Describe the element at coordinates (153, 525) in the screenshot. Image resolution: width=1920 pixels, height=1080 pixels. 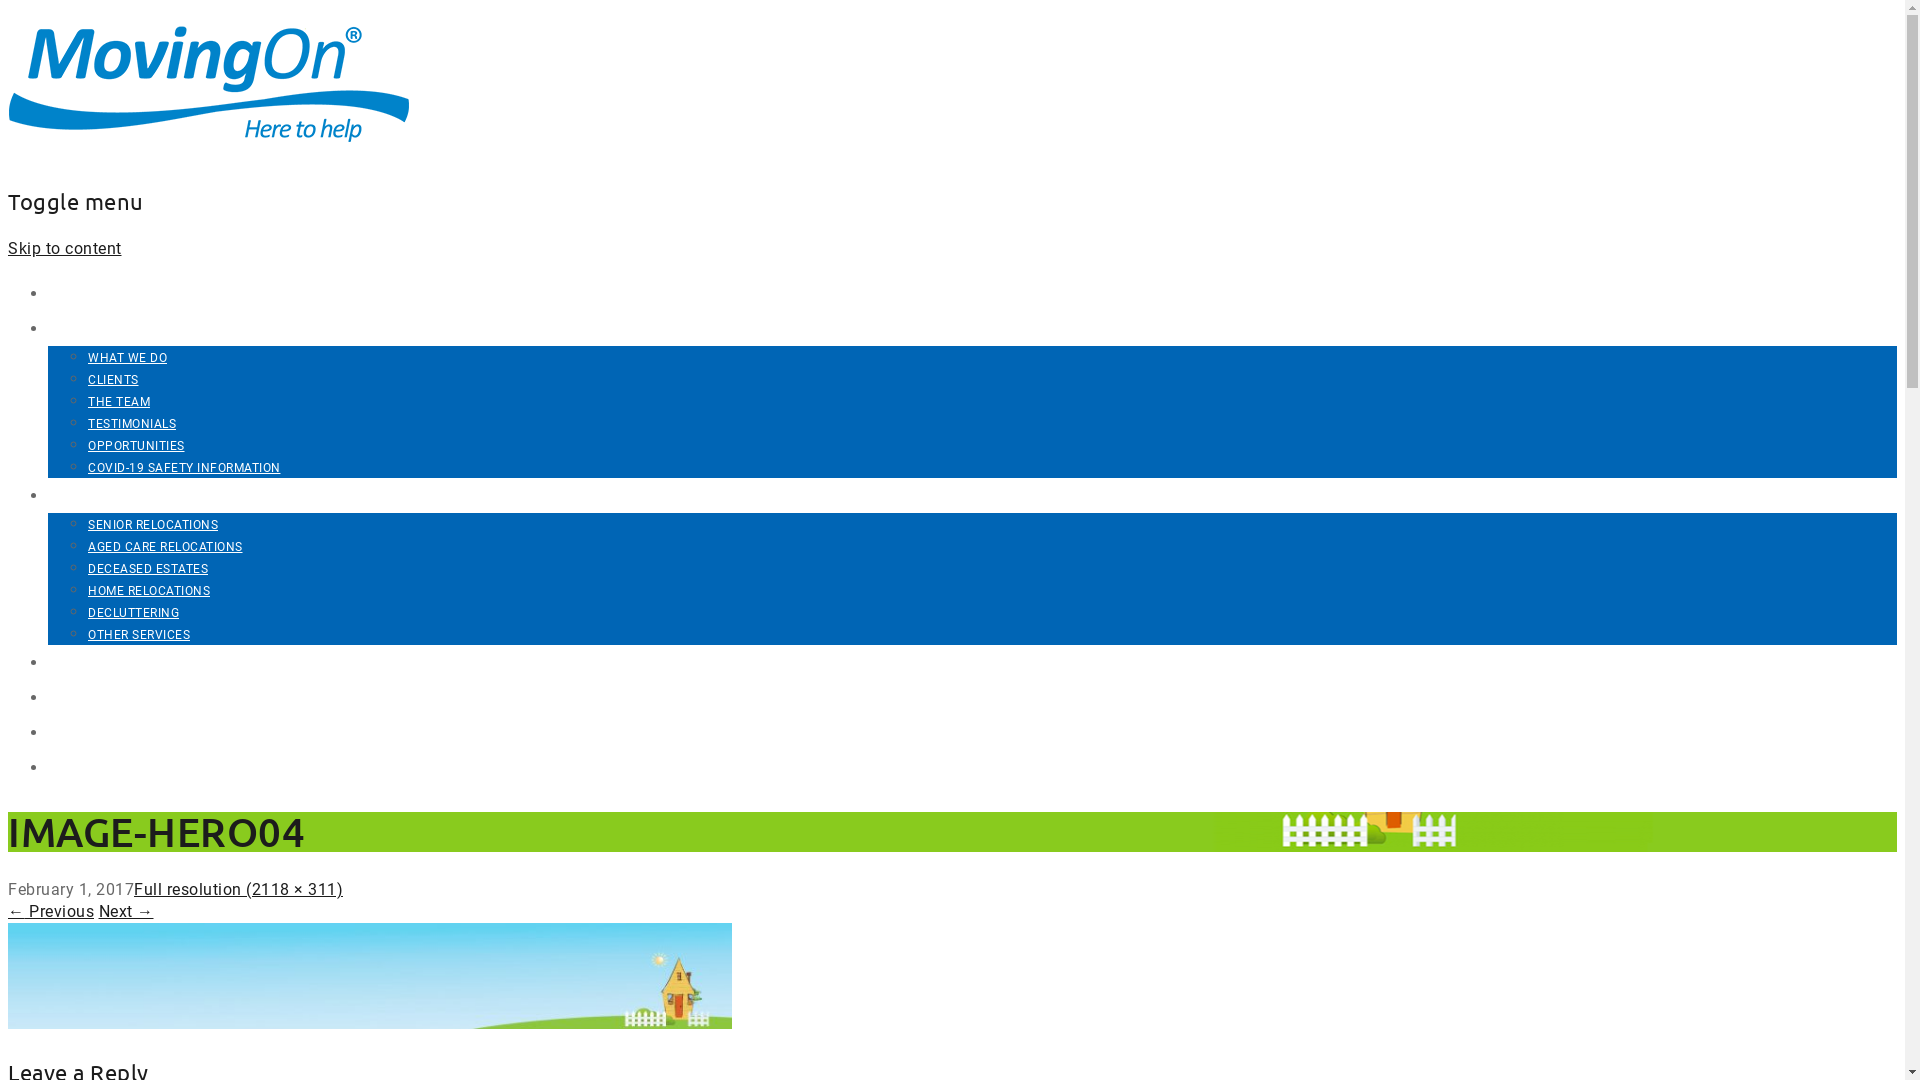
I see `SENIOR RELOCATIONS` at that location.